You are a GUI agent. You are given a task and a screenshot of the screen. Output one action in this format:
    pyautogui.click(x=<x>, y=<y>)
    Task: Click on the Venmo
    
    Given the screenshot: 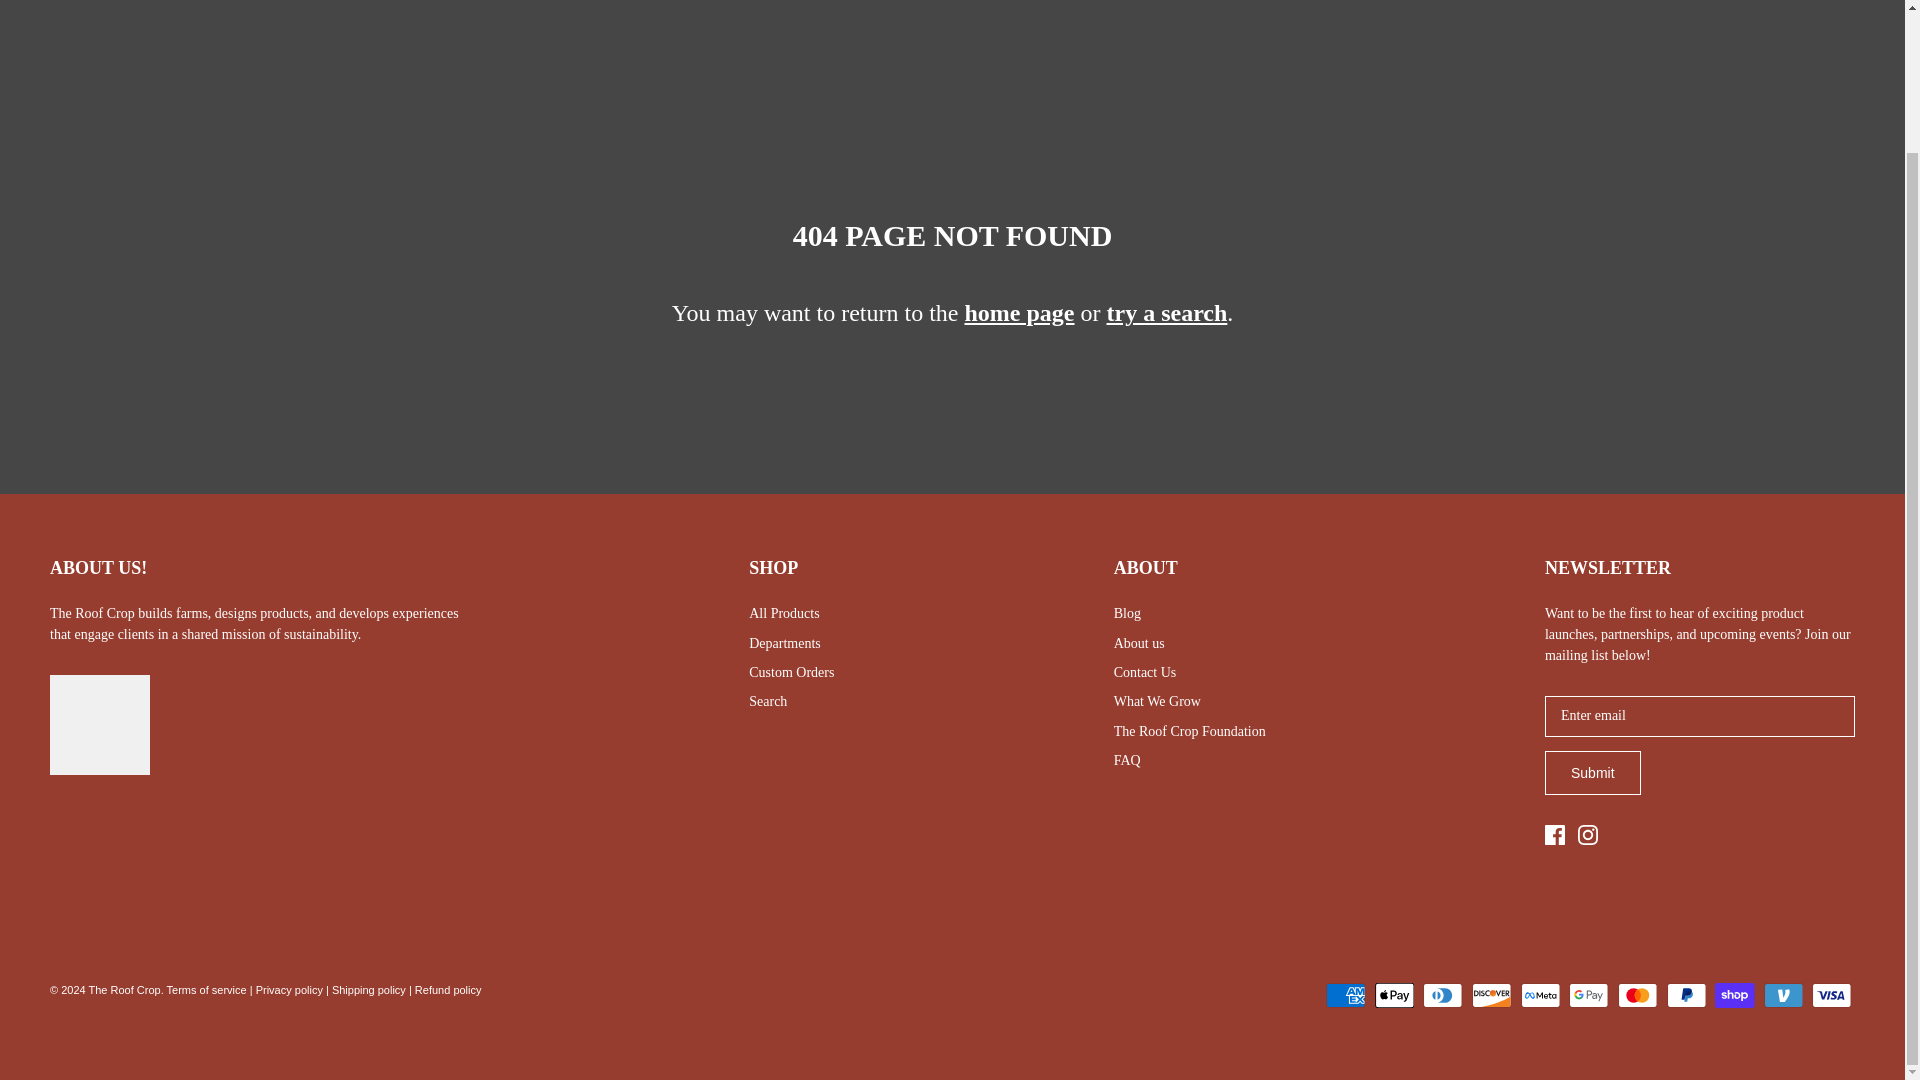 What is the action you would take?
    pyautogui.click(x=1783, y=994)
    